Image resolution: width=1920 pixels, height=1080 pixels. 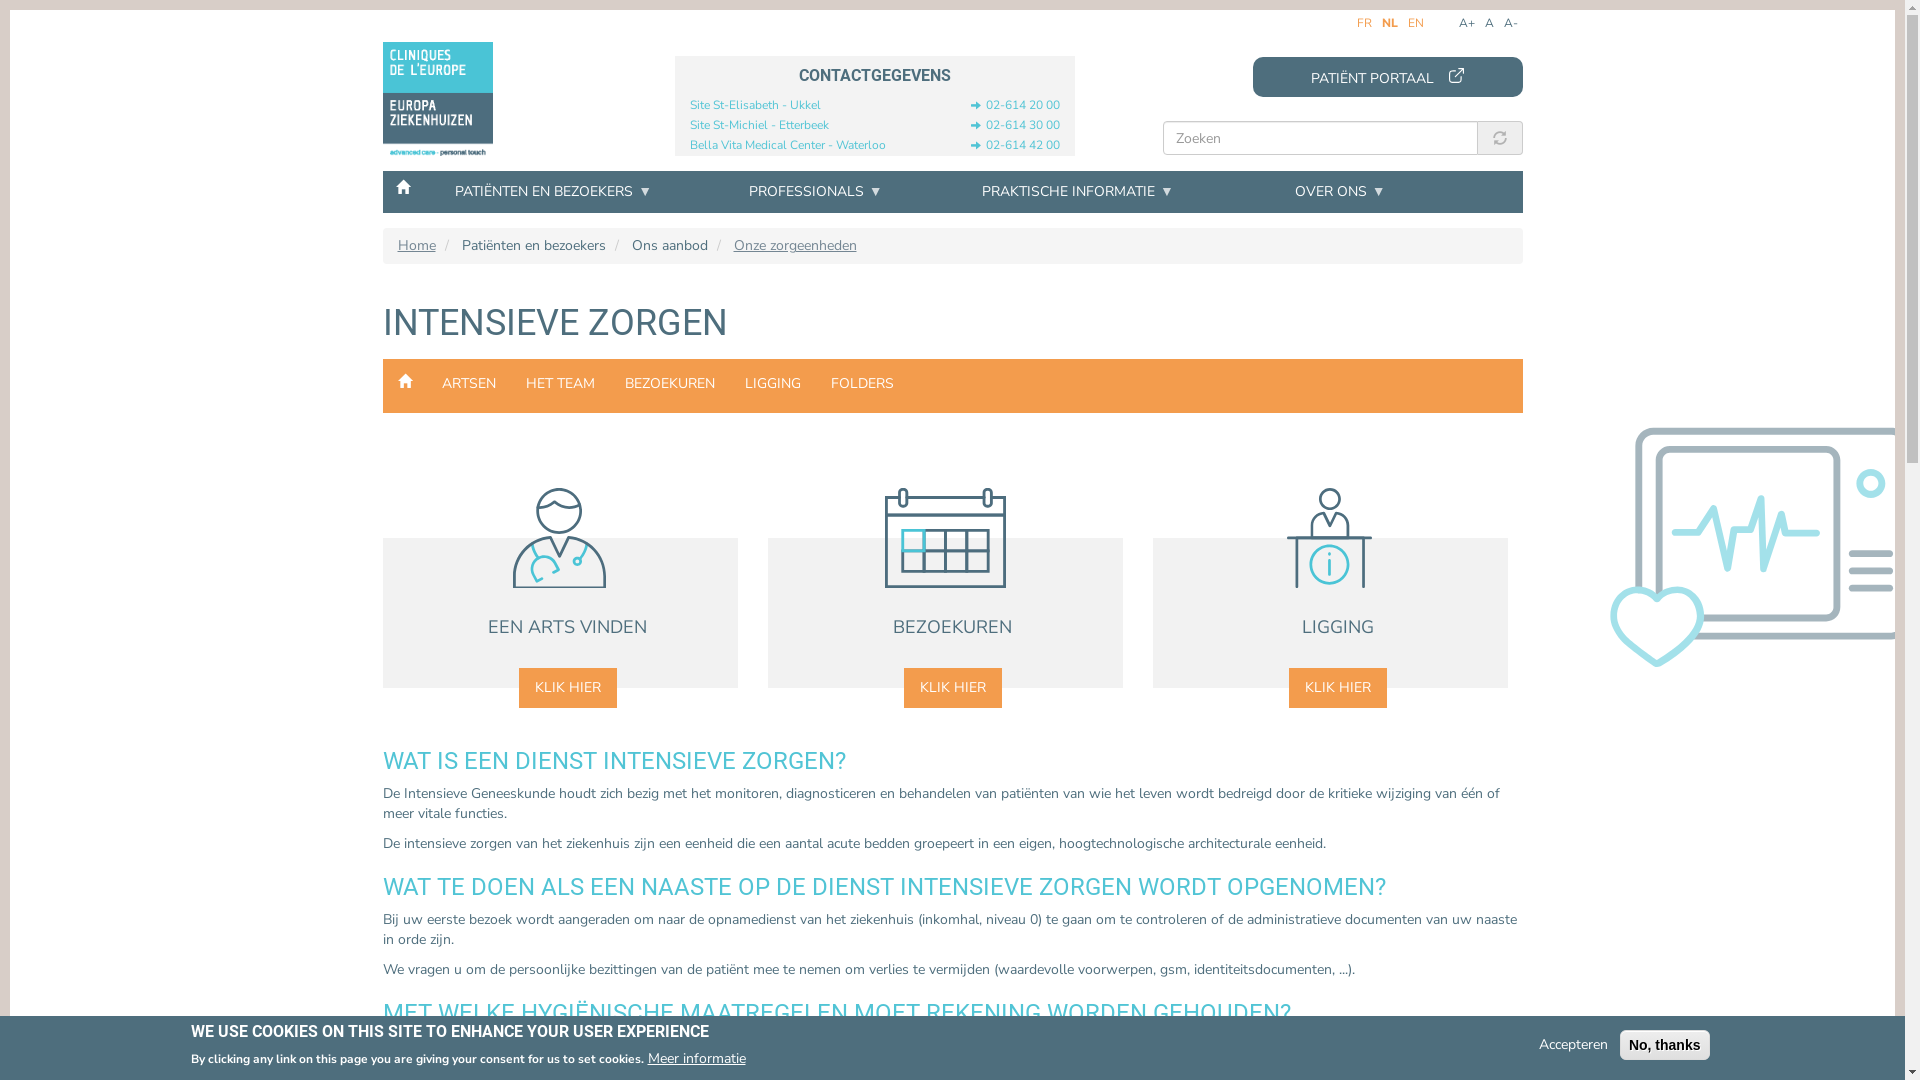 What do you see at coordinates (1390, 24) in the screenshot?
I see `NL` at bounding box center [1390, 24].